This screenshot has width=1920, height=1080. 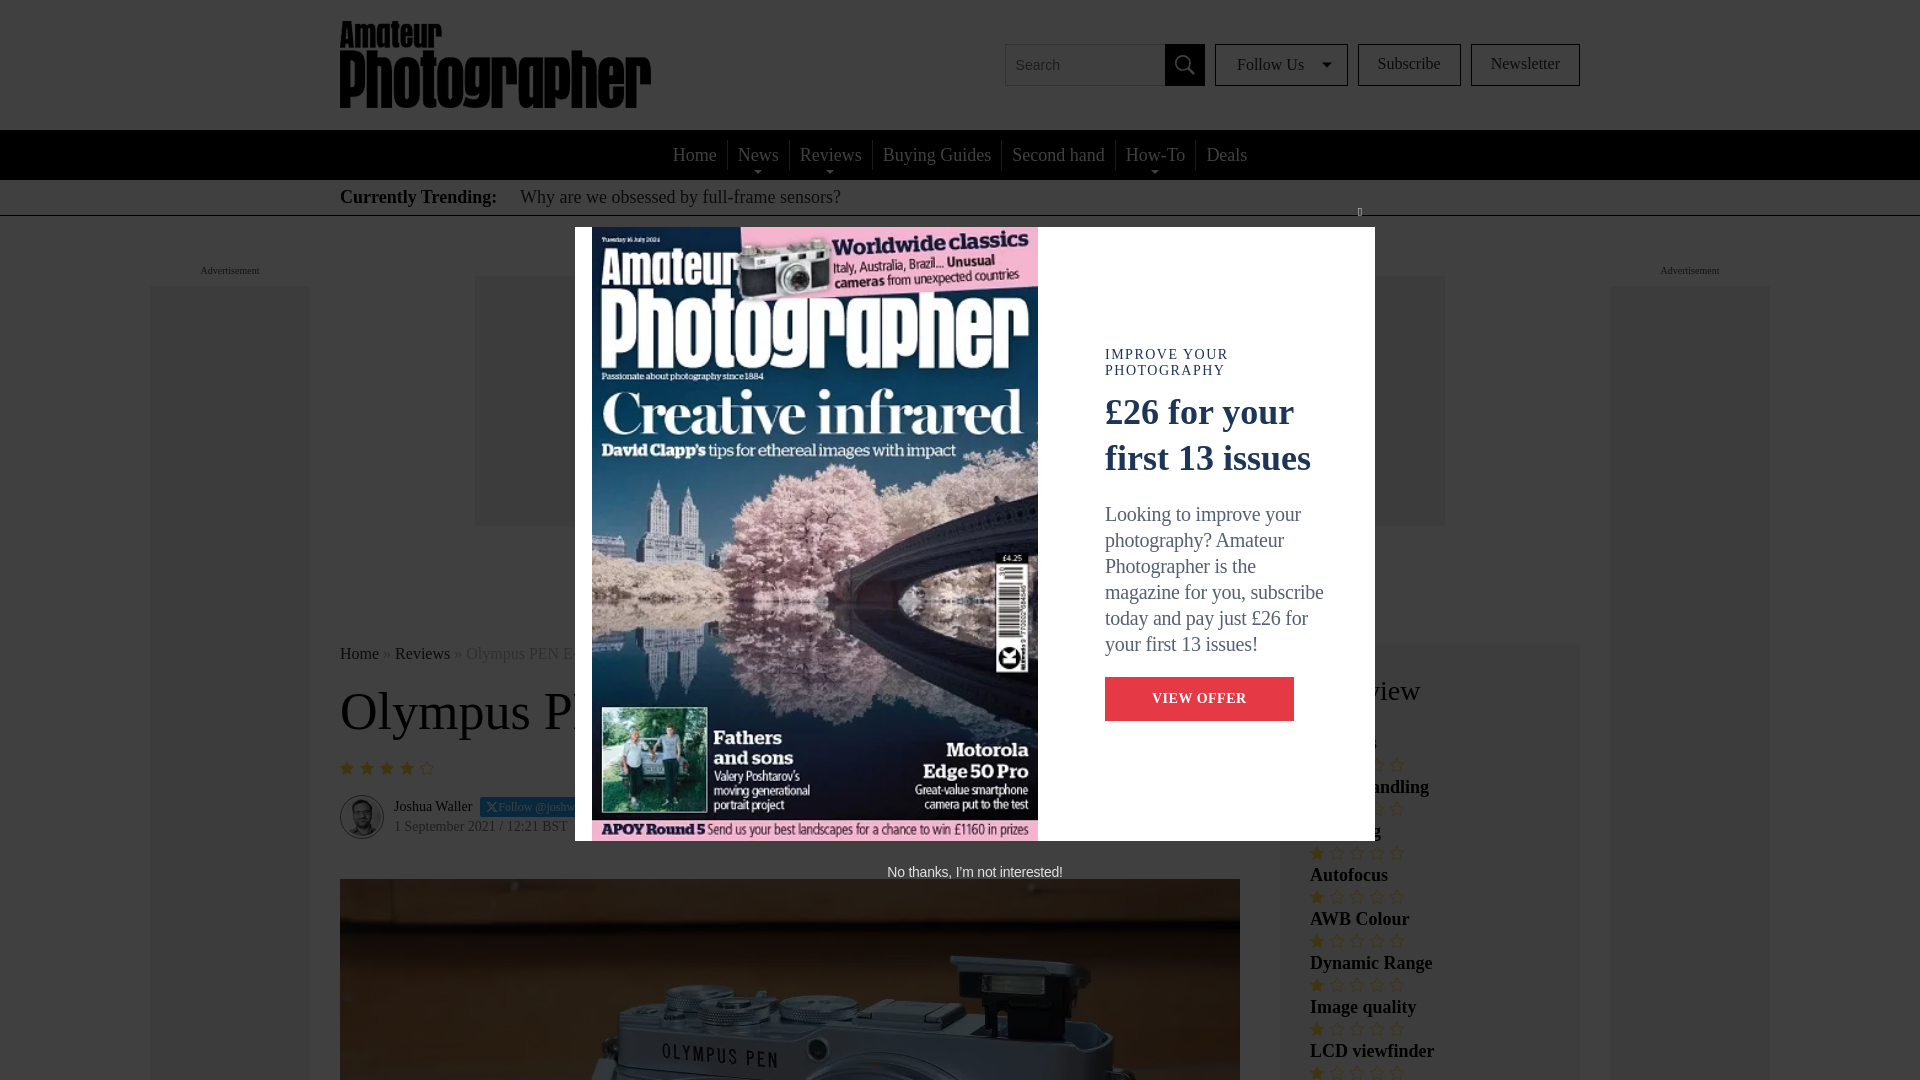 I want to click on Buying Guides, so click(x=938, y=154).